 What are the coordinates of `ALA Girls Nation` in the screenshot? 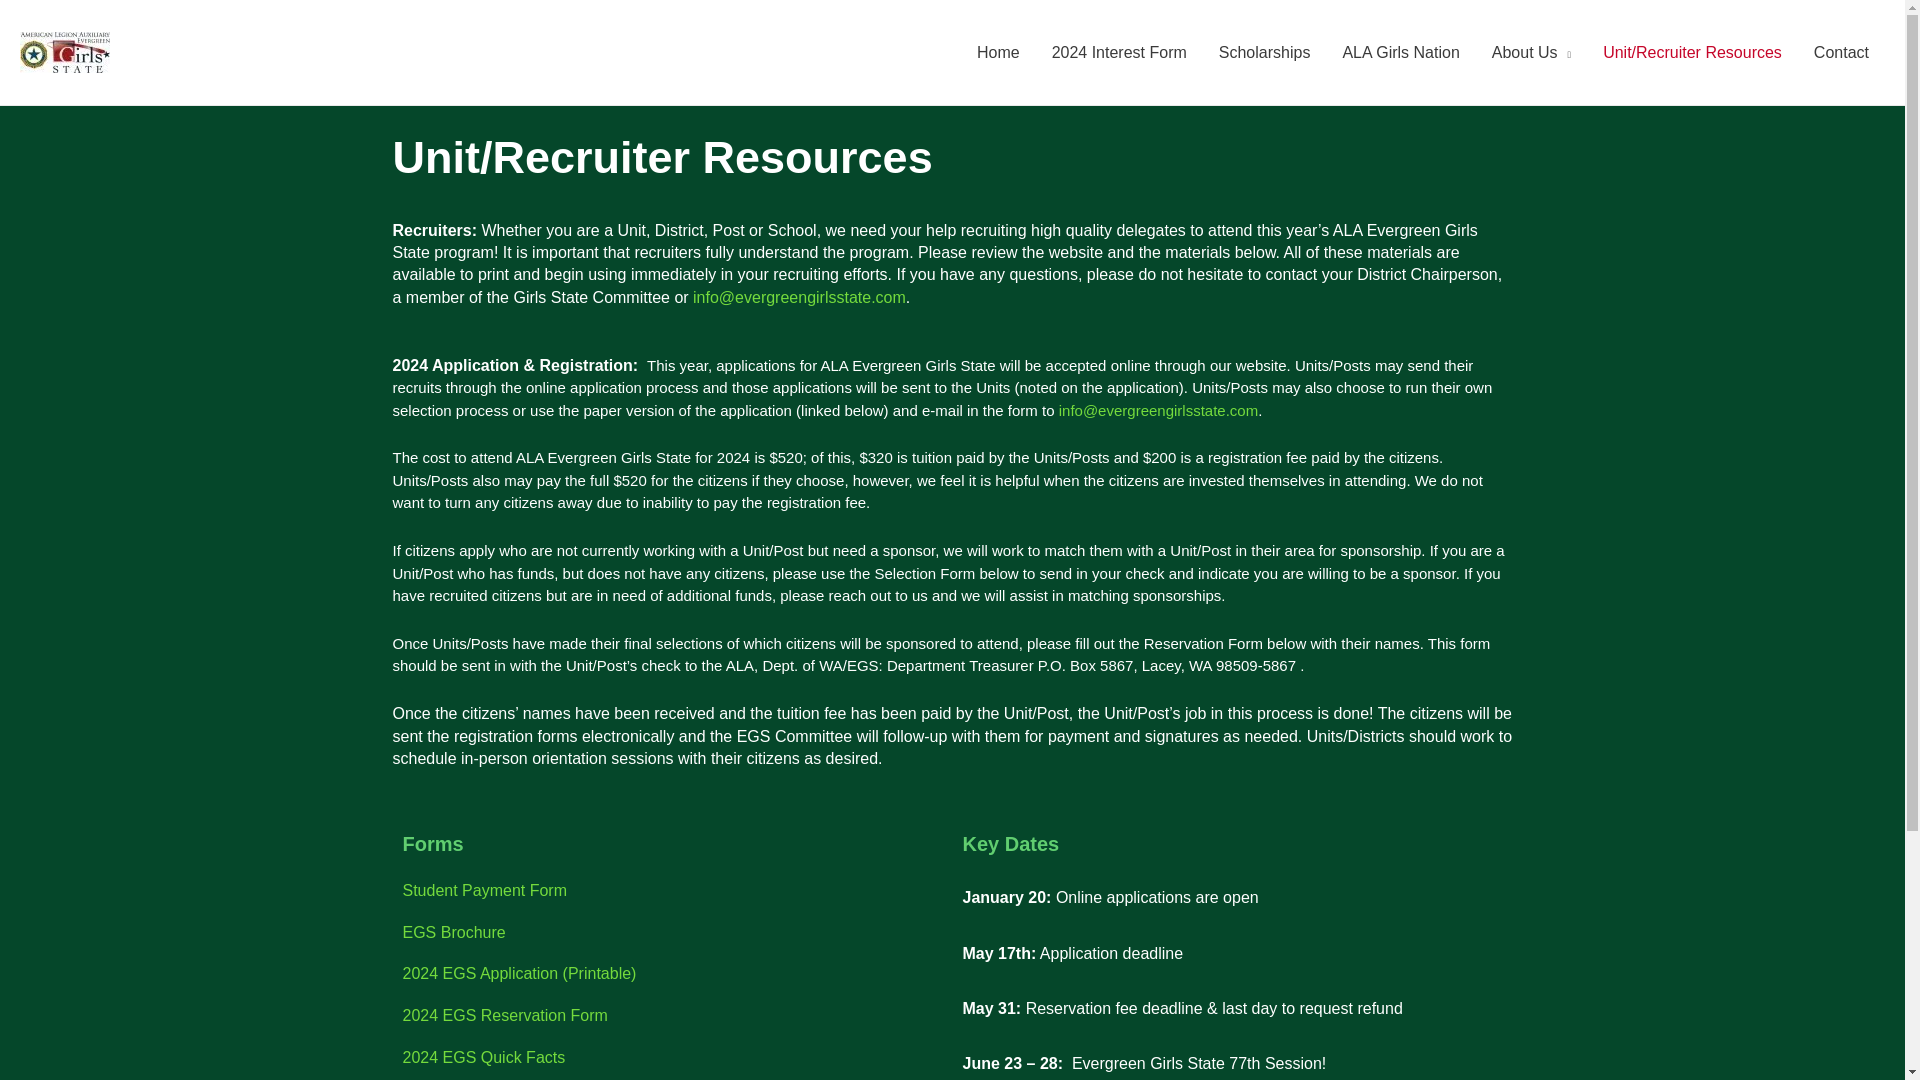 It's located at (1400, 52).